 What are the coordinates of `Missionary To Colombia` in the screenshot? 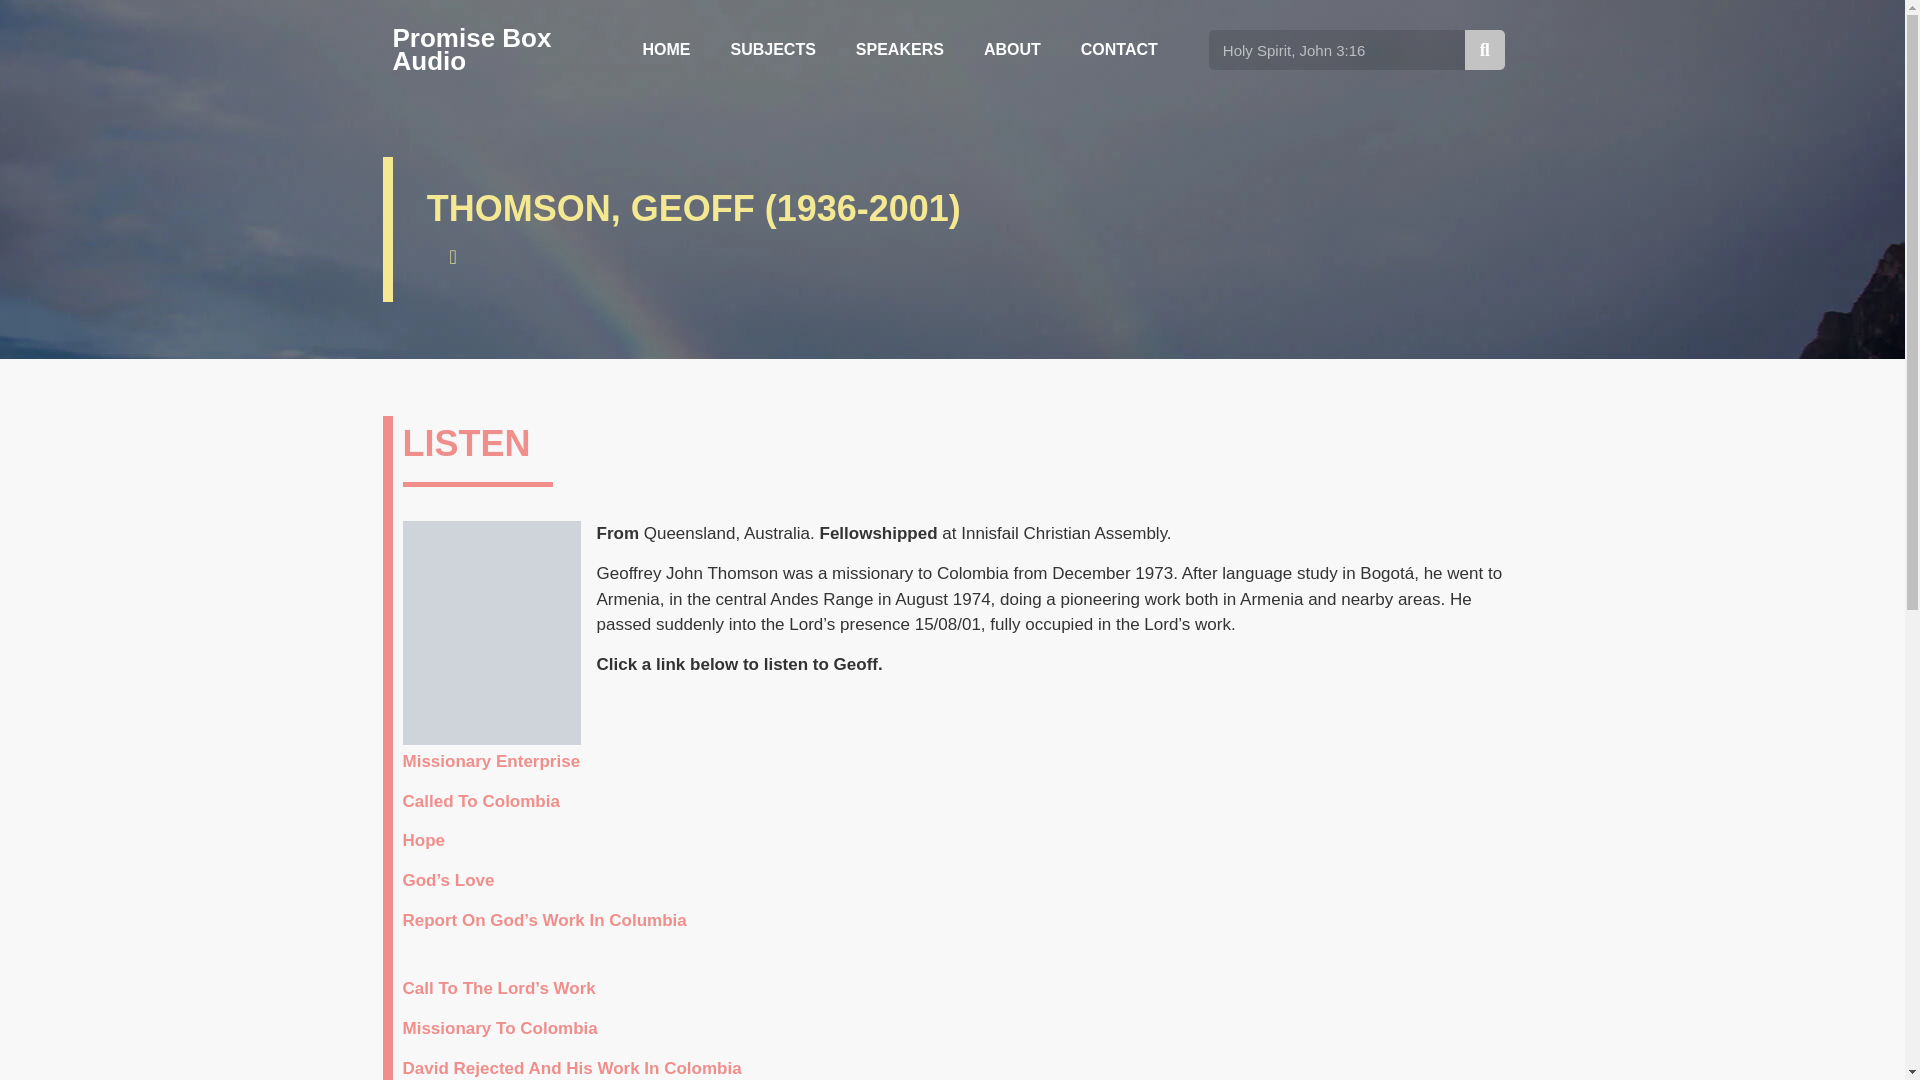 It's located at (499, 1028).